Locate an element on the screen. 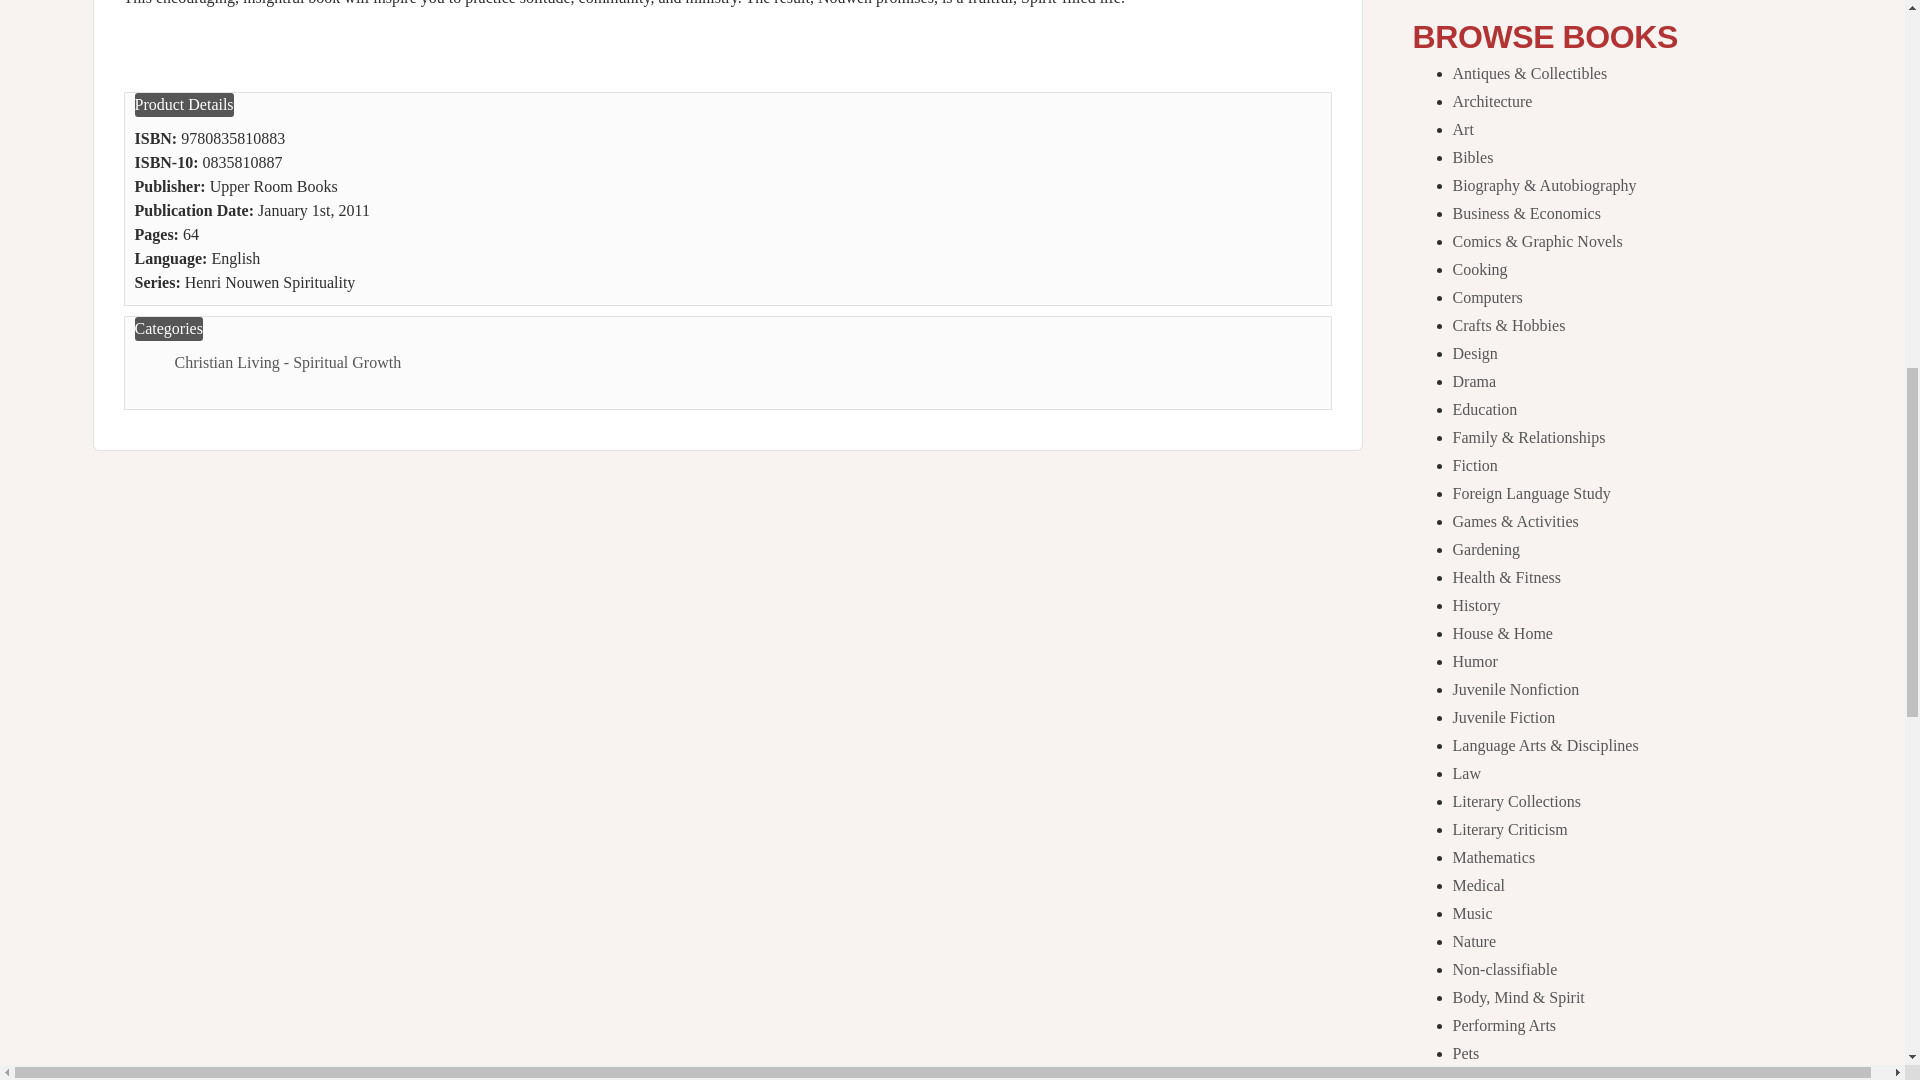 This screenshot has height=1080, width=1920. Architecture is located at coordinates (1492, 101).